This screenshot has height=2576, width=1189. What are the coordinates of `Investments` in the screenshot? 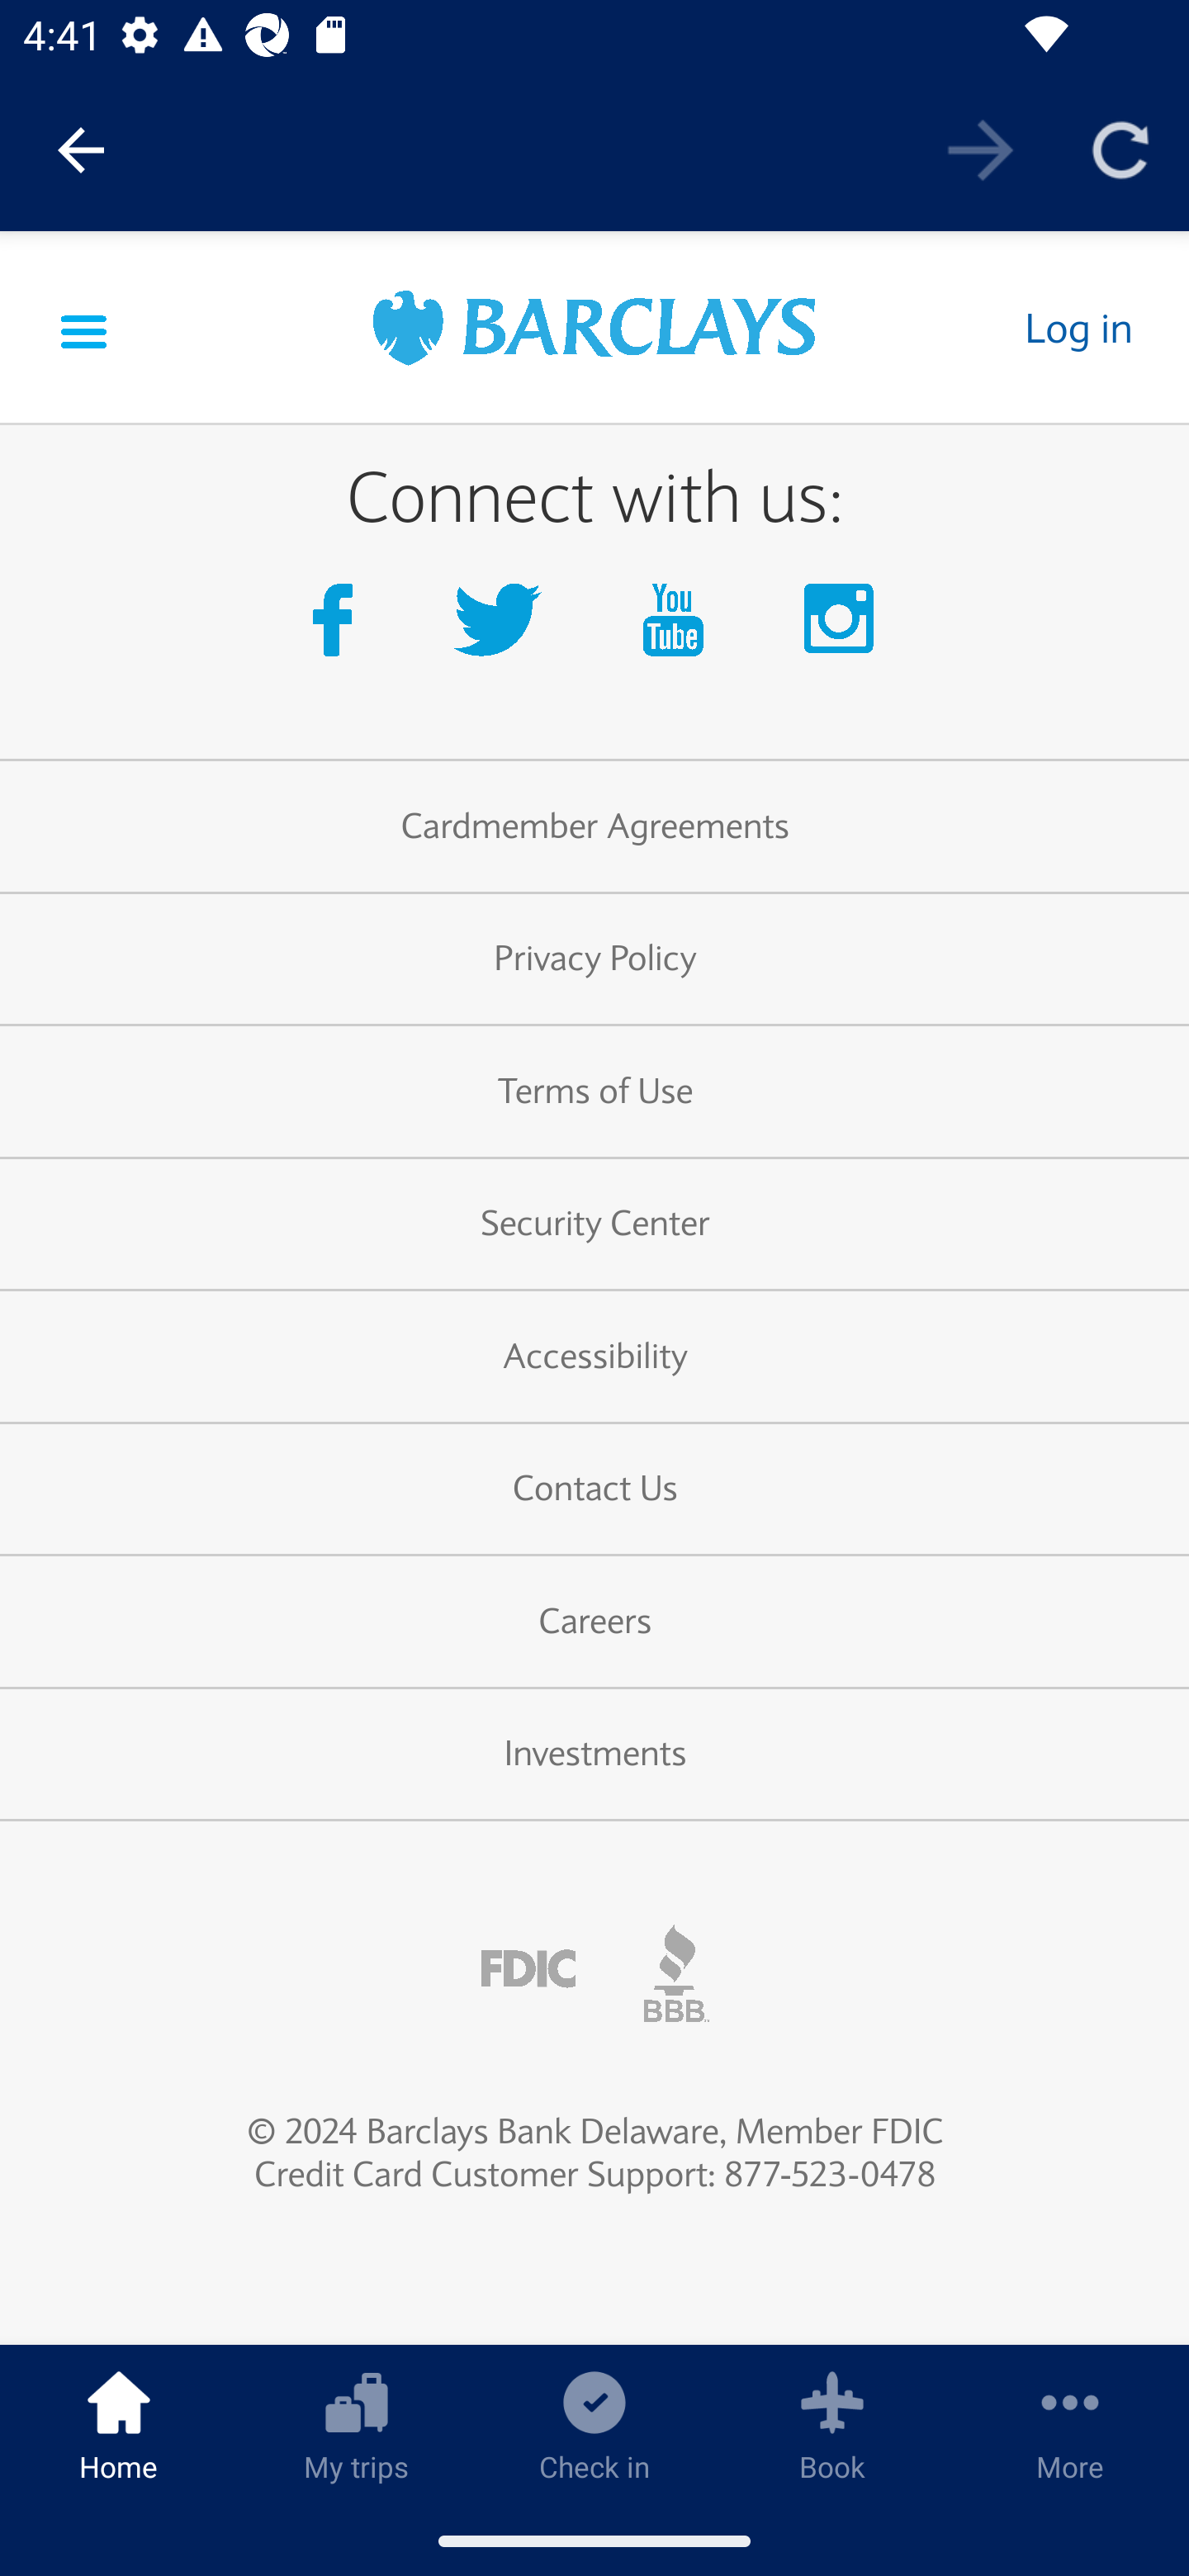 It's located at (594, 1756).